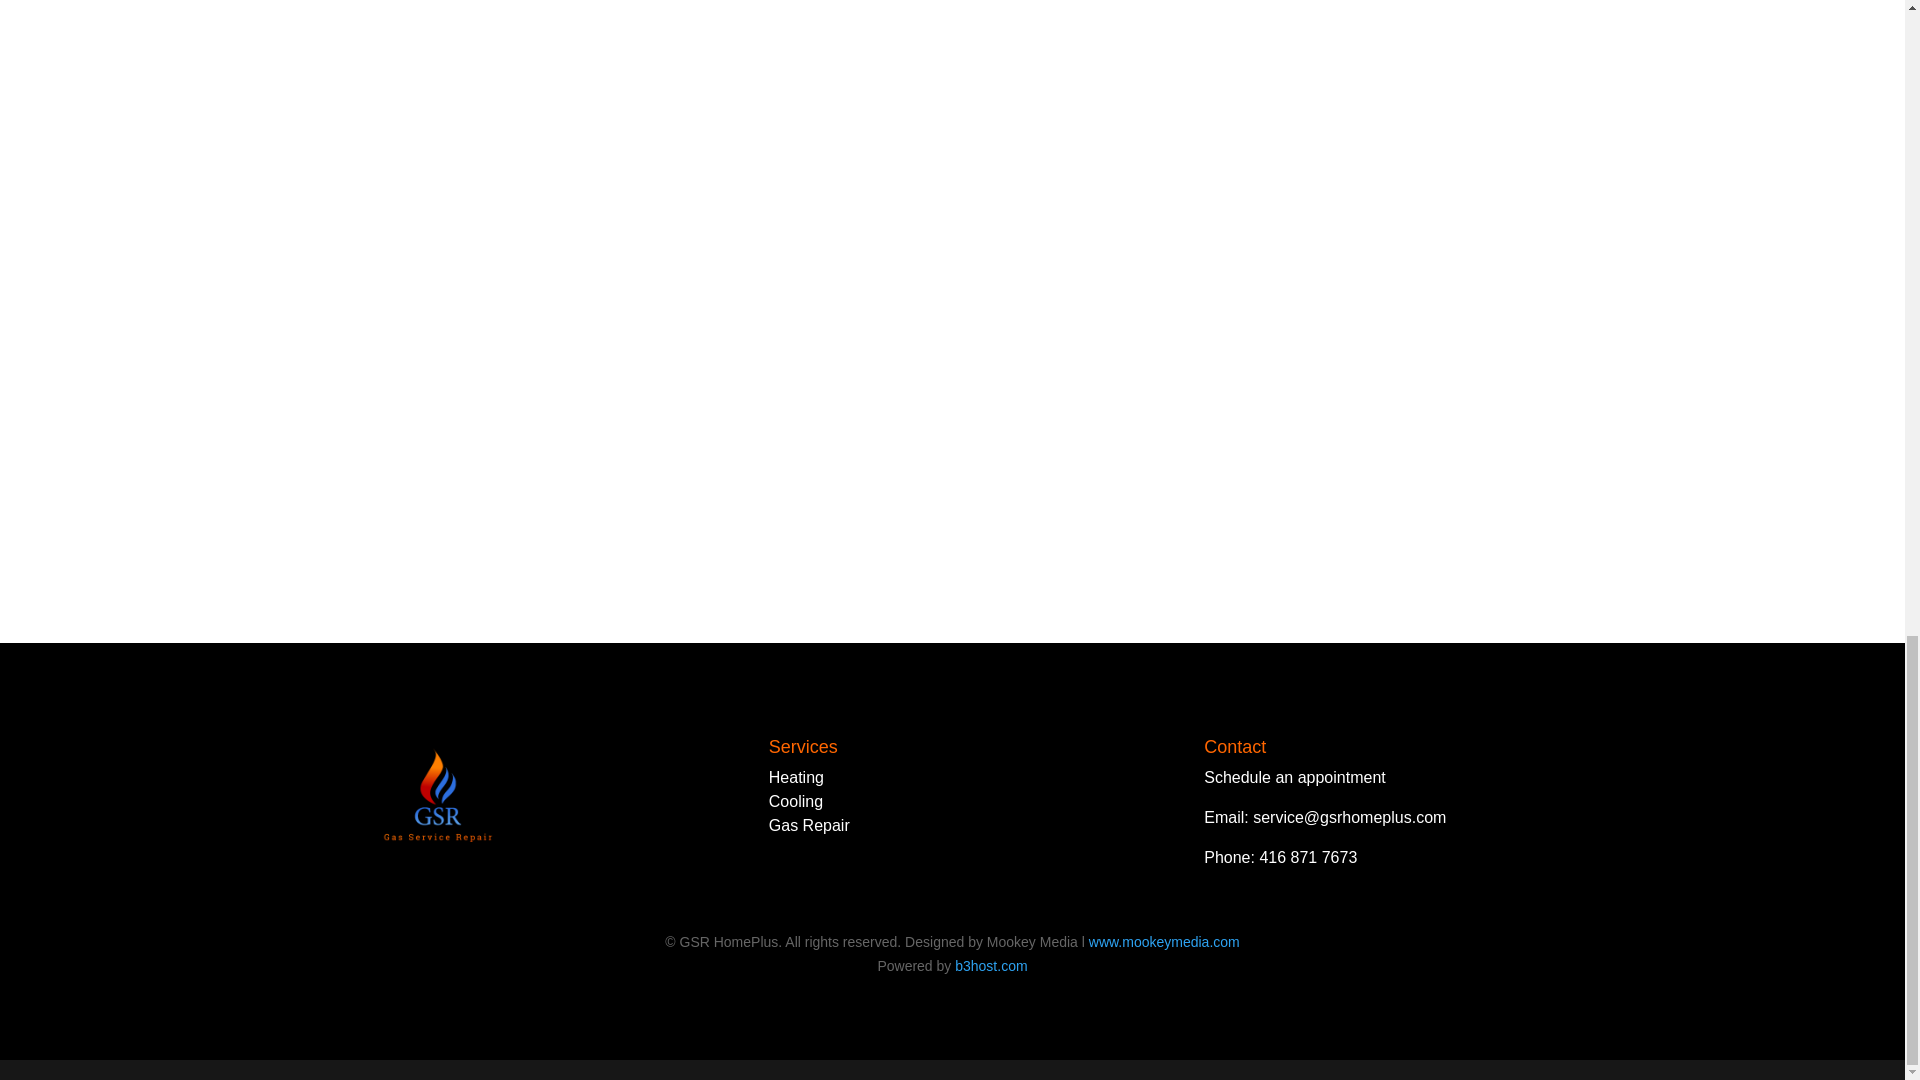 The image size is (1920, 1080). Describe the element at coordinates (1164, 942) in the screenshot. I see `www.mookeymedia.com` at that location.